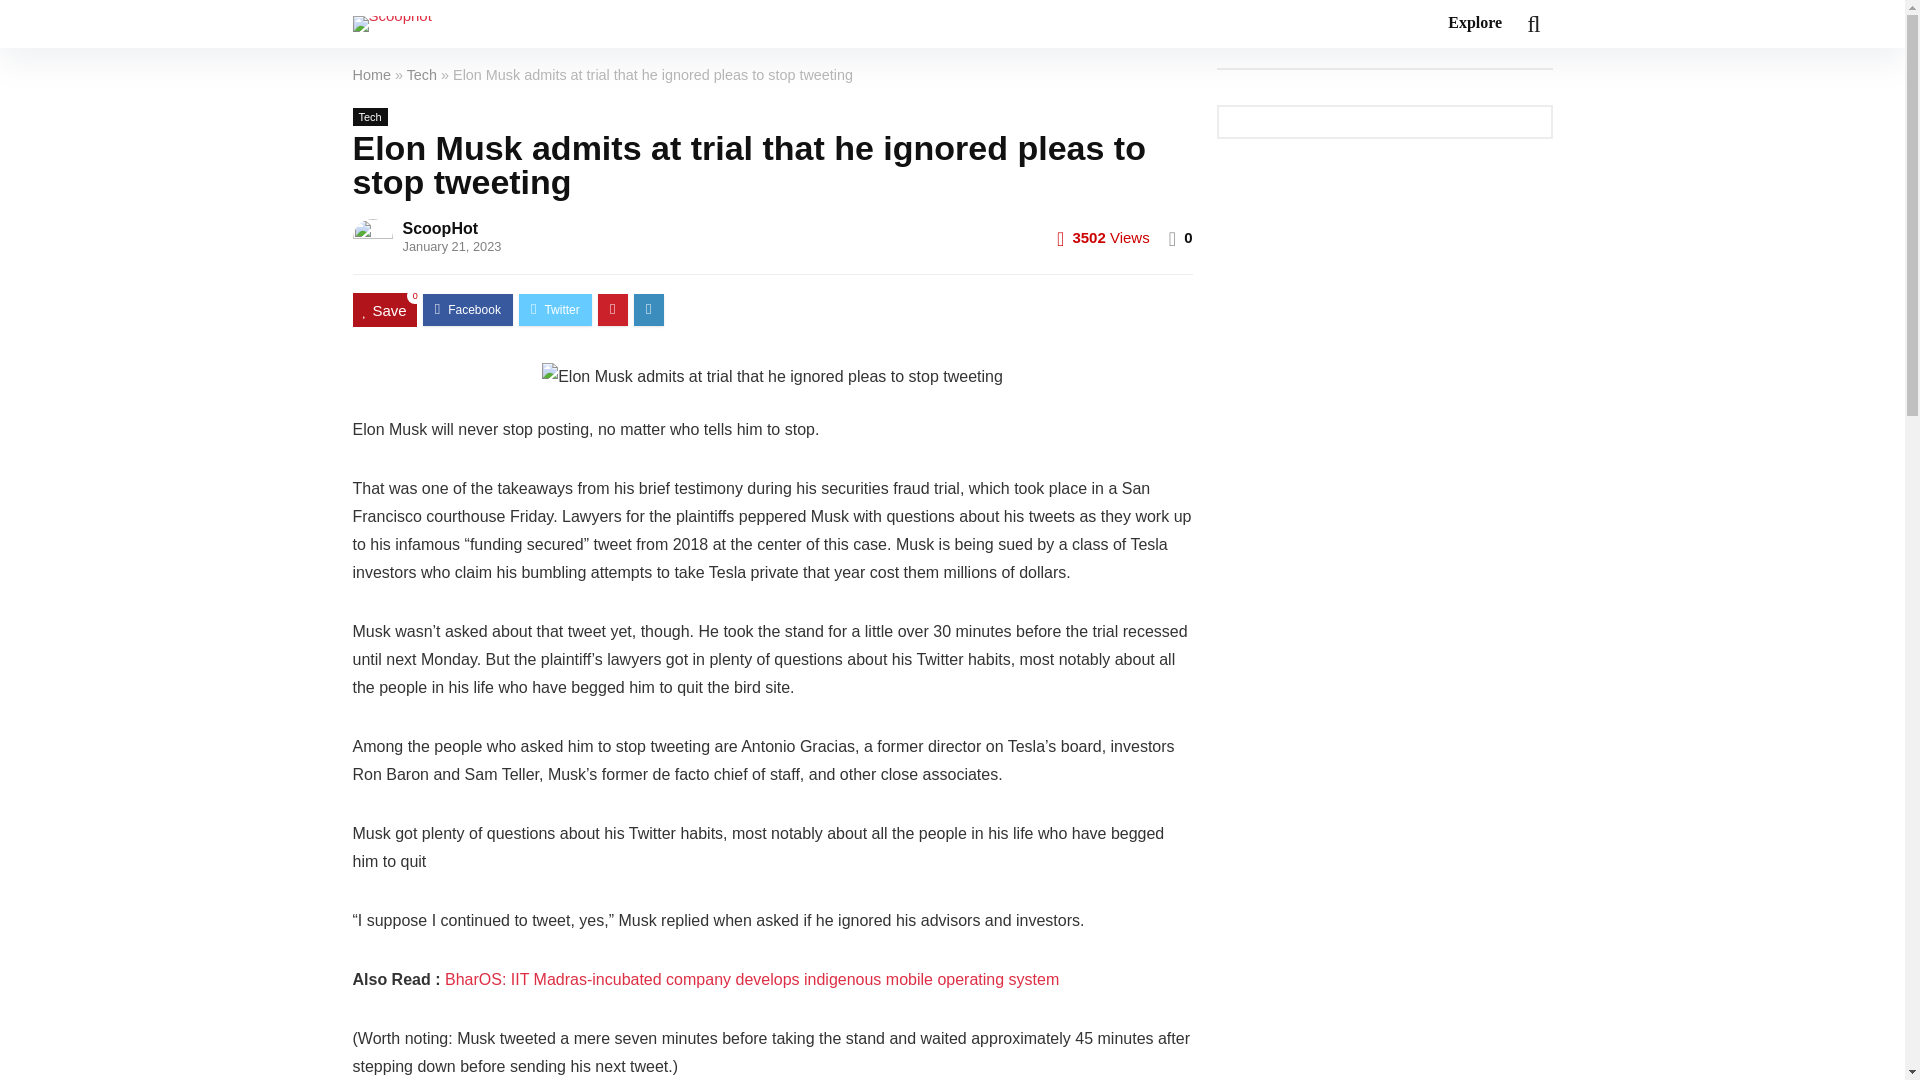 This screenshot has height=1080, width=1920. Describe the element at coordinates (1474, 24) in the screenshot. I see `Explore` at that location.